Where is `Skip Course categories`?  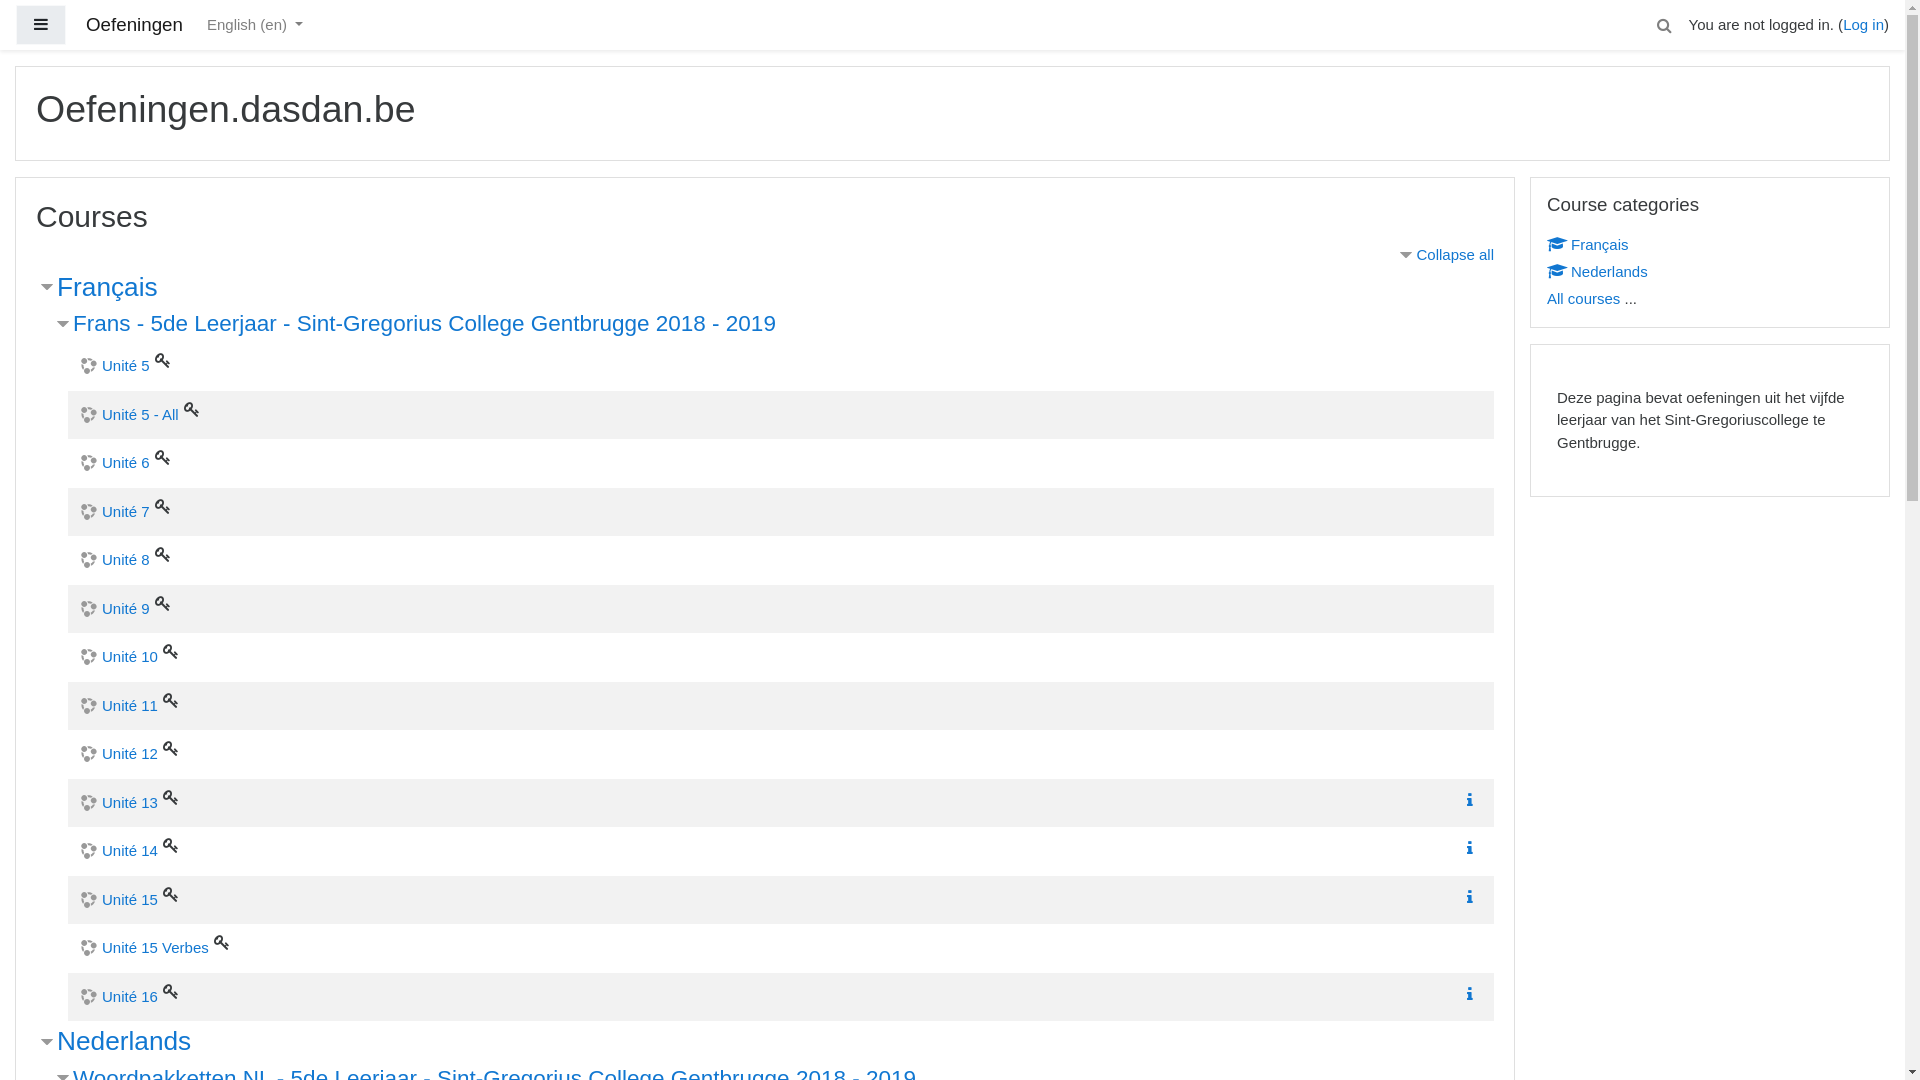 Skip Course categories is located at coordinates (1530, 176).